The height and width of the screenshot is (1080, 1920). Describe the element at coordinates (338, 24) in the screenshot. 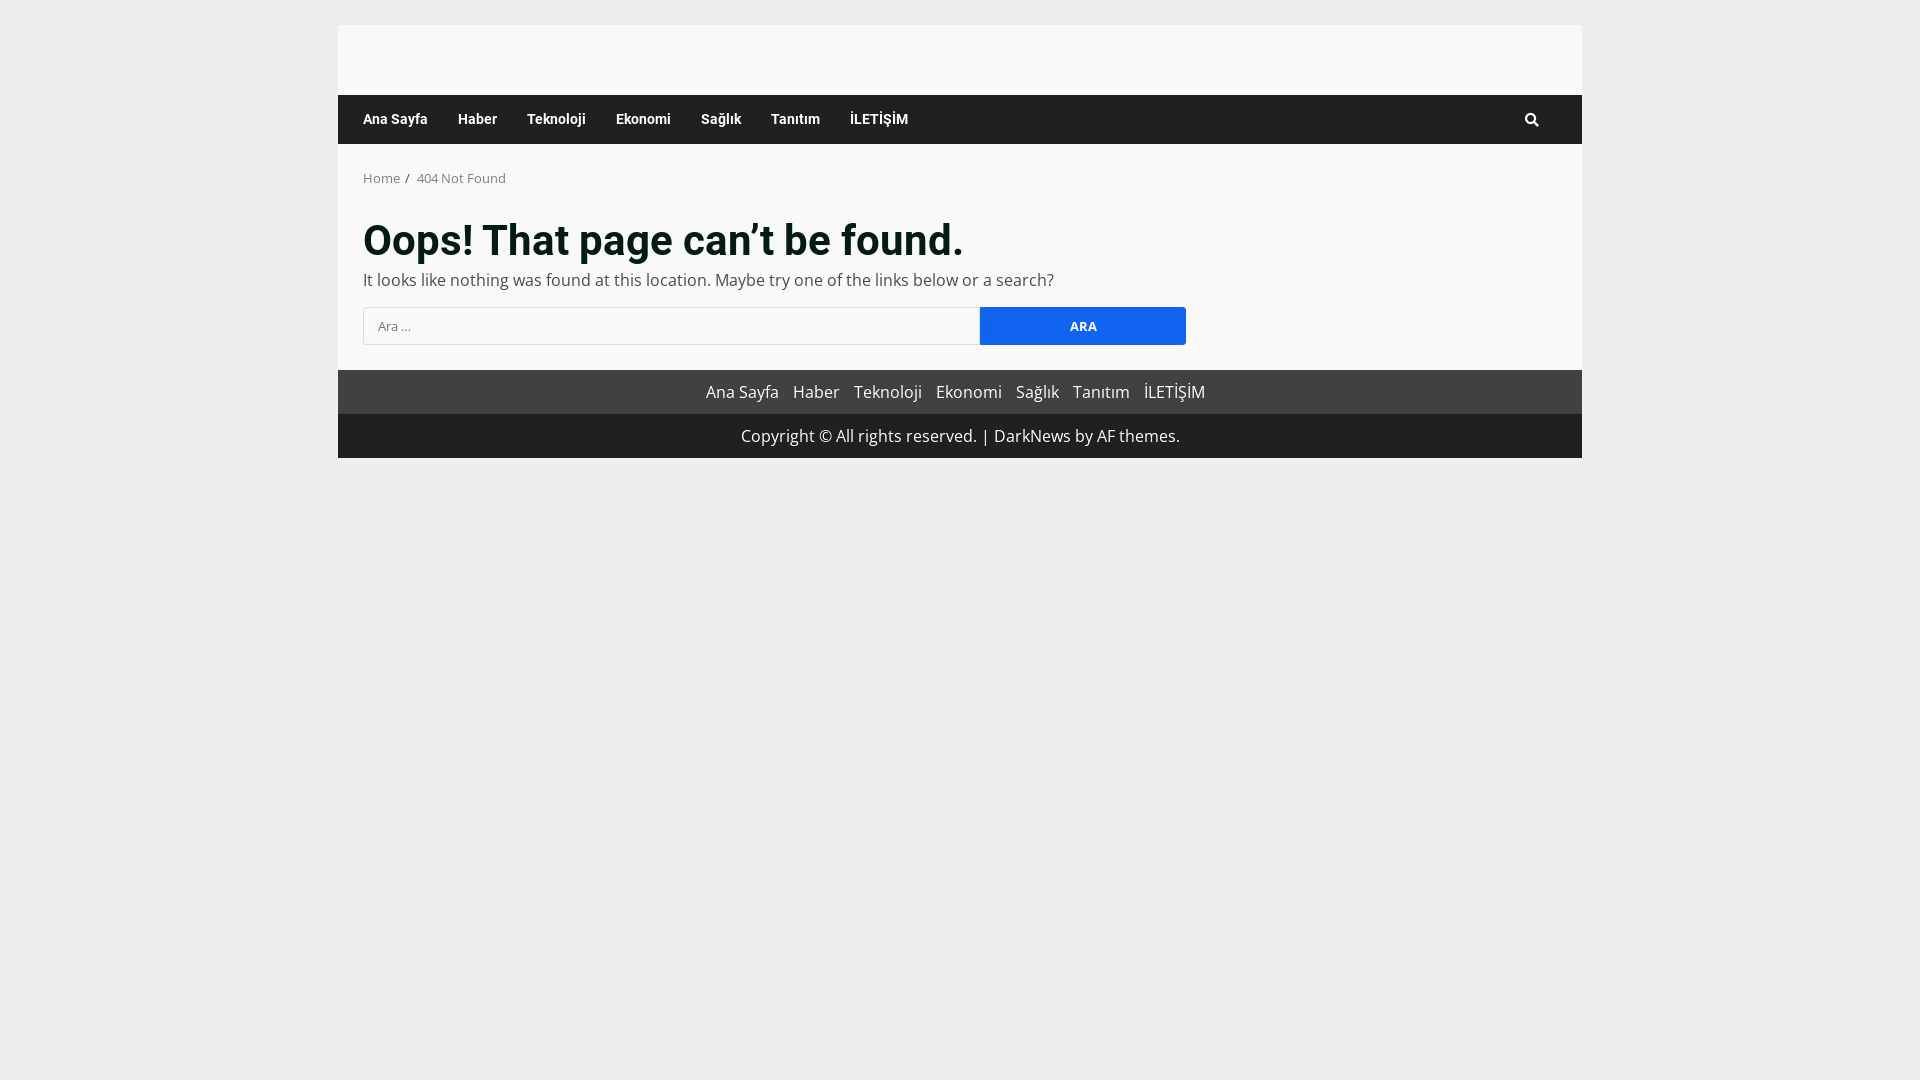

I see `Skip to content` at that location.